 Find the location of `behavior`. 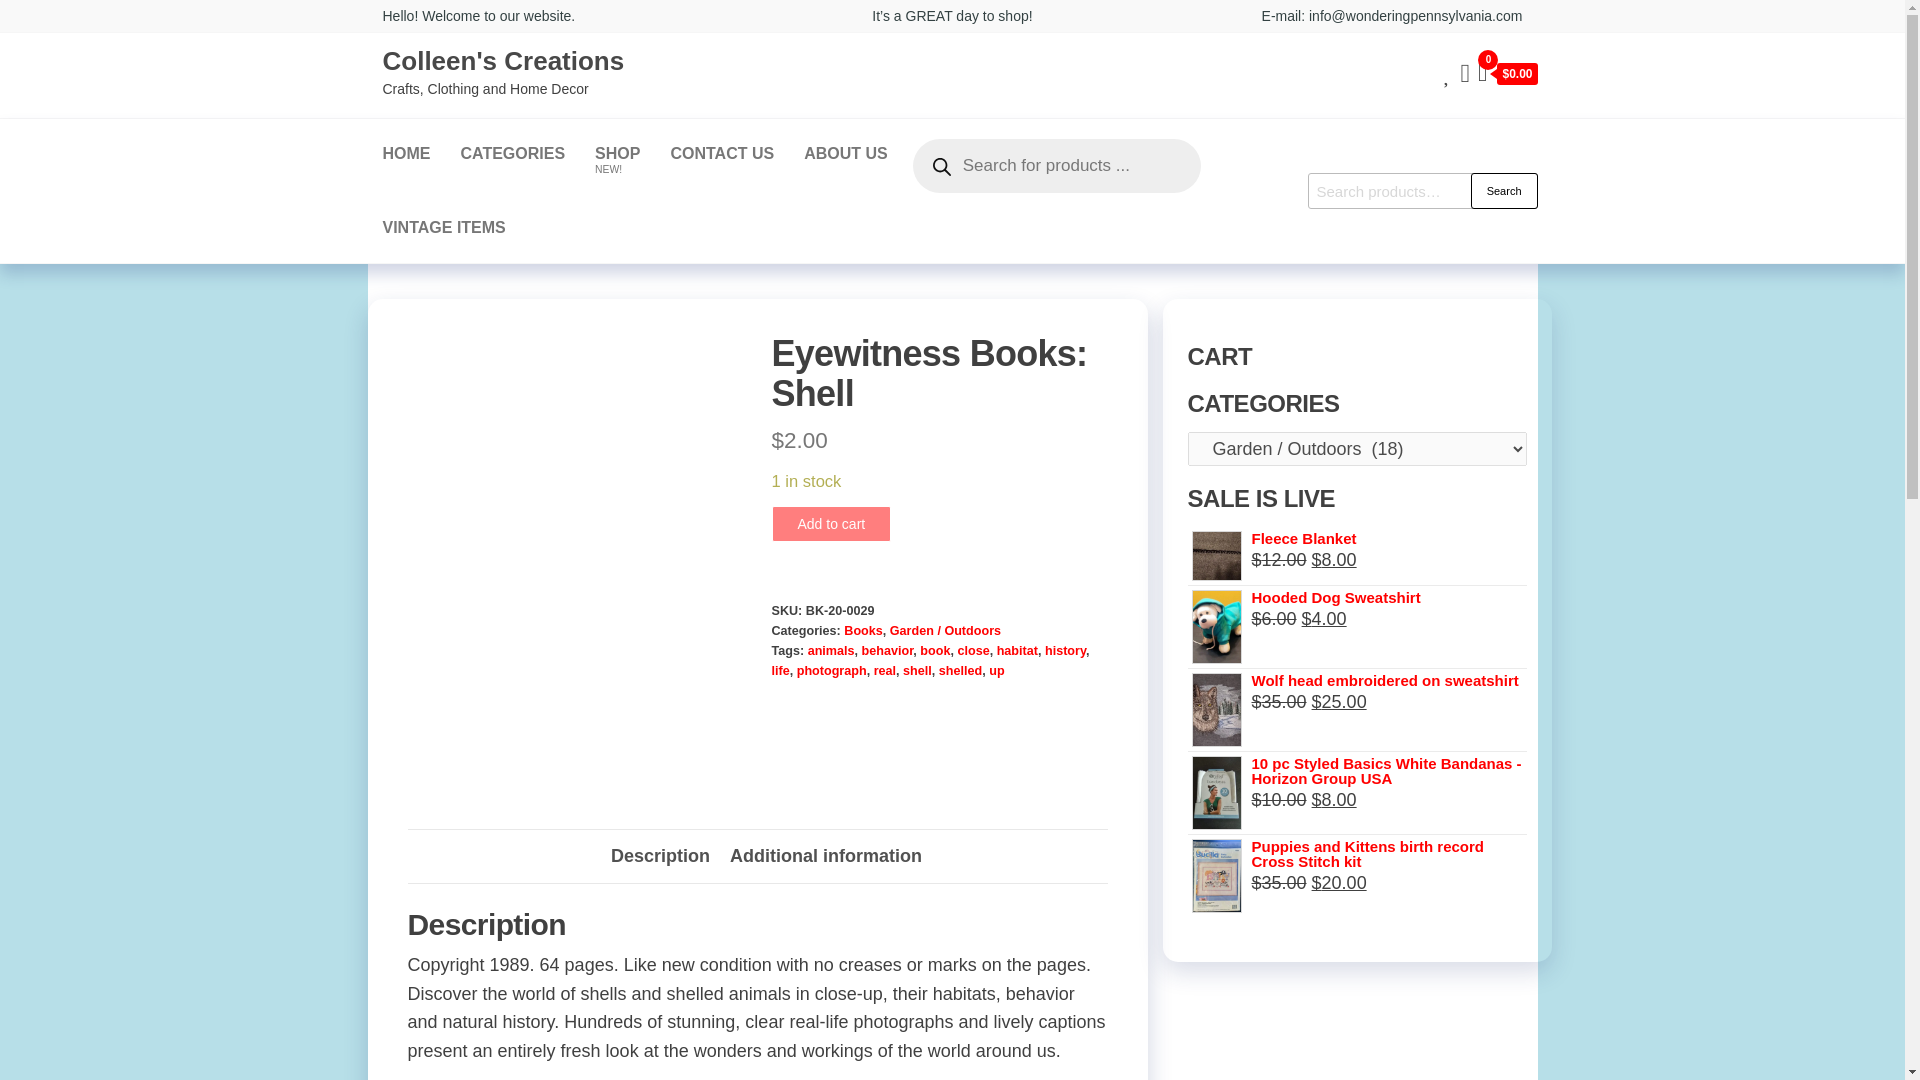

behavior is located at coordinates (888, 650).